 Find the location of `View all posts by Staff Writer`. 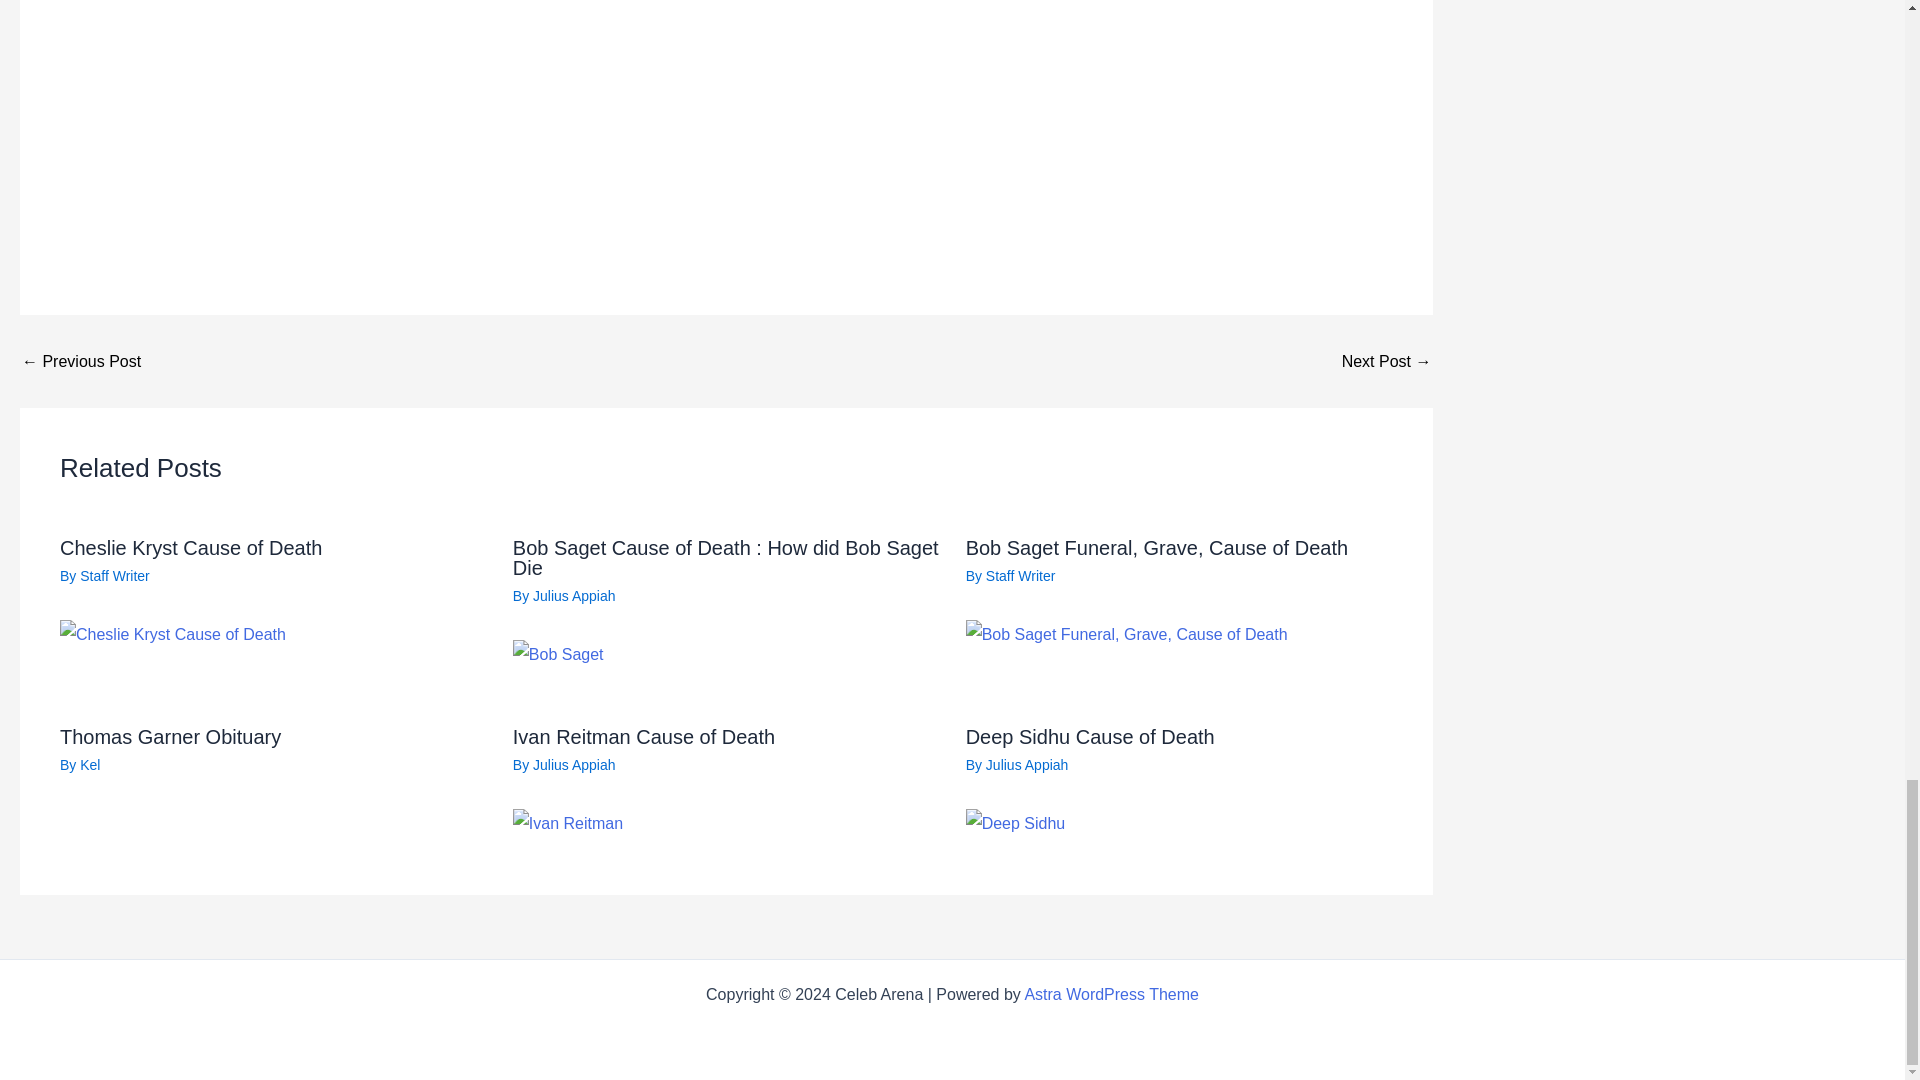

View all posts by Staff Writer is located at coordinates (1021, 576).